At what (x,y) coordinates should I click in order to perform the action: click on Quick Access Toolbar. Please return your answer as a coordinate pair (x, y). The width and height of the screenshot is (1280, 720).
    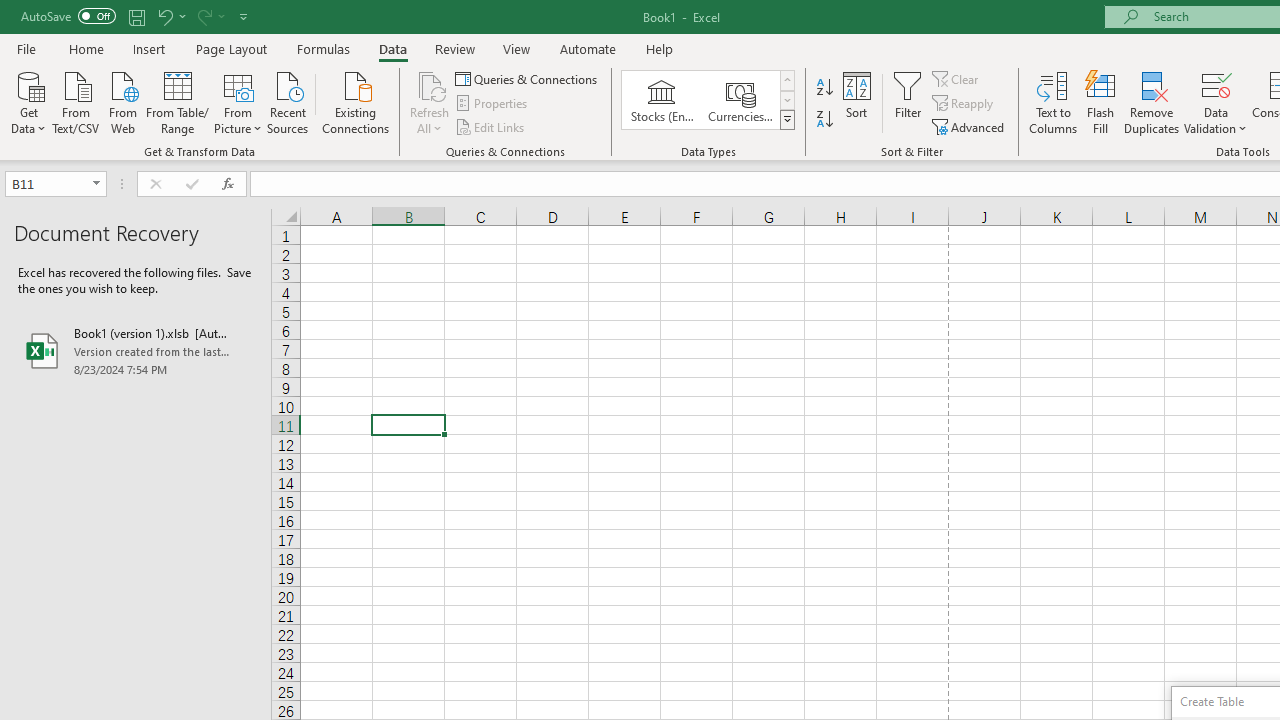
    Looking at the image, I should click on (136, 16).